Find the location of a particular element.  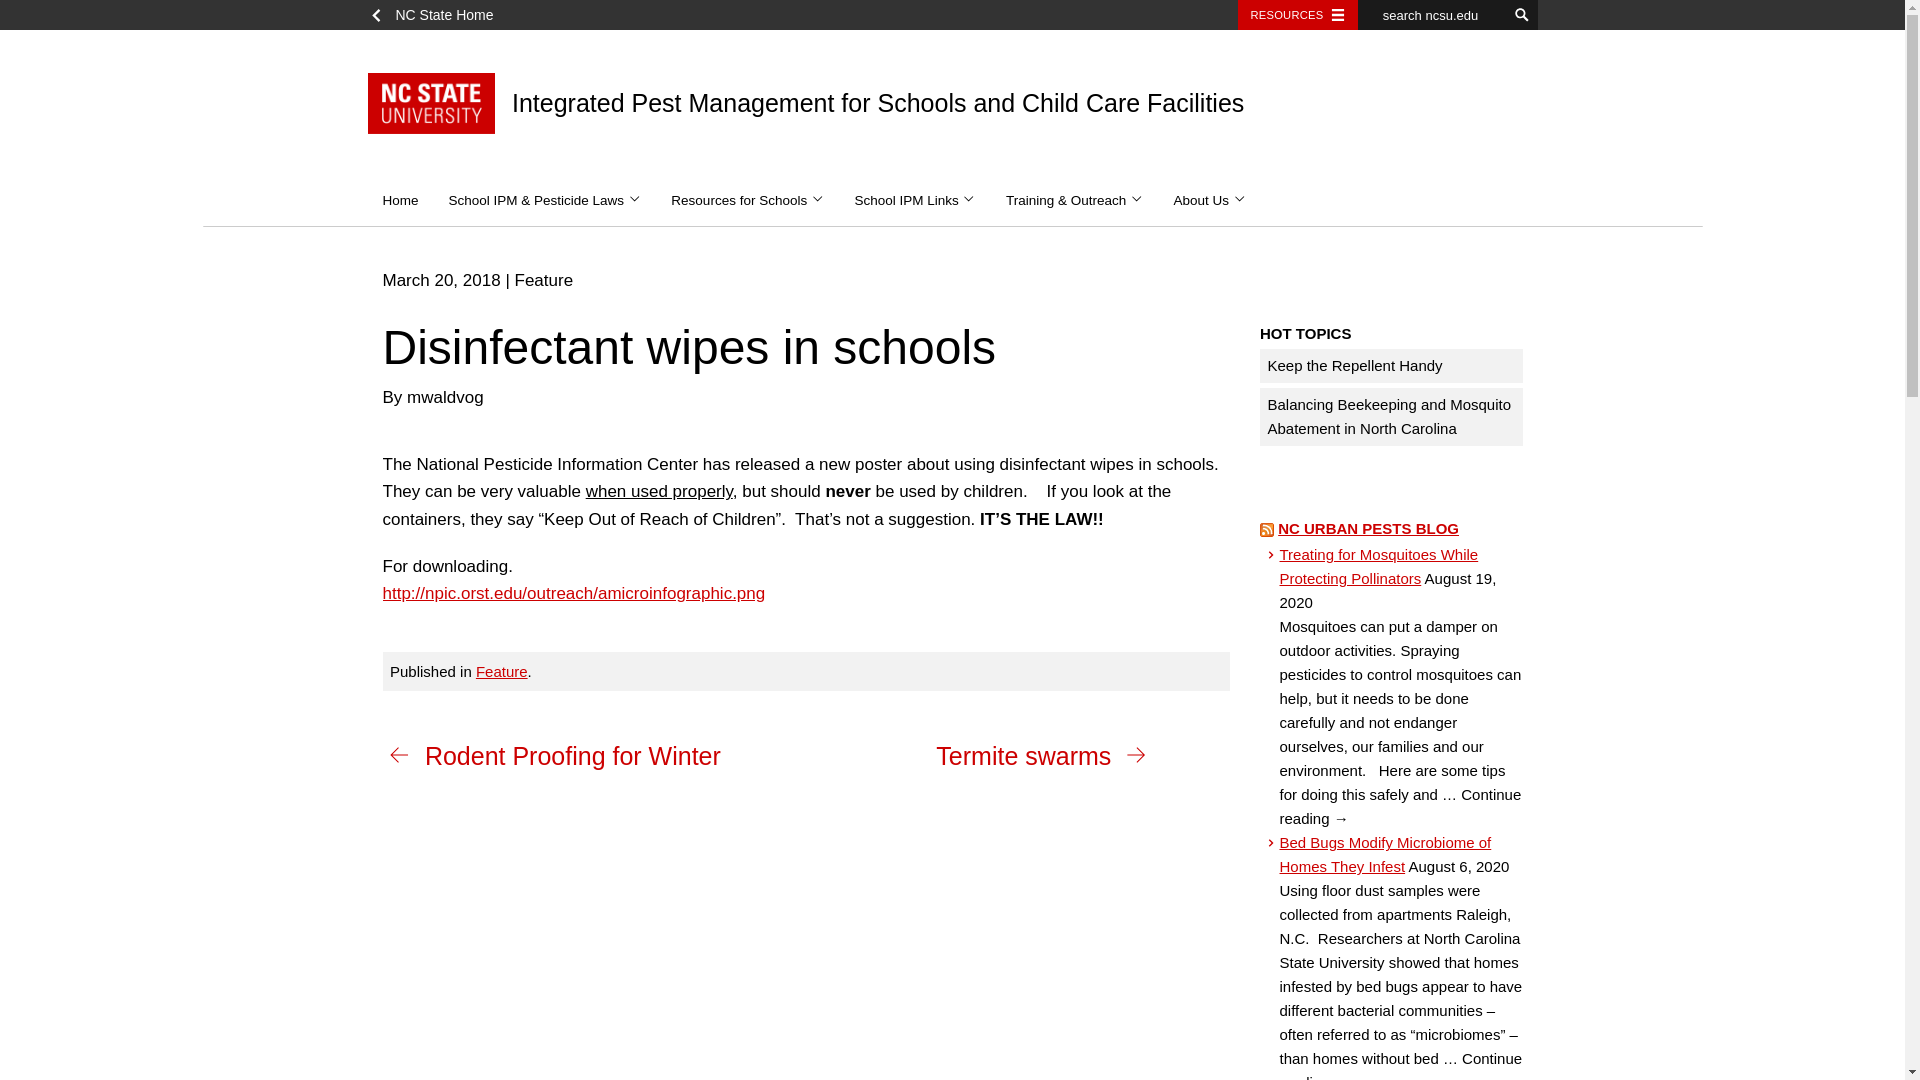

RESOURCES is located at coordinates (1298, 15).